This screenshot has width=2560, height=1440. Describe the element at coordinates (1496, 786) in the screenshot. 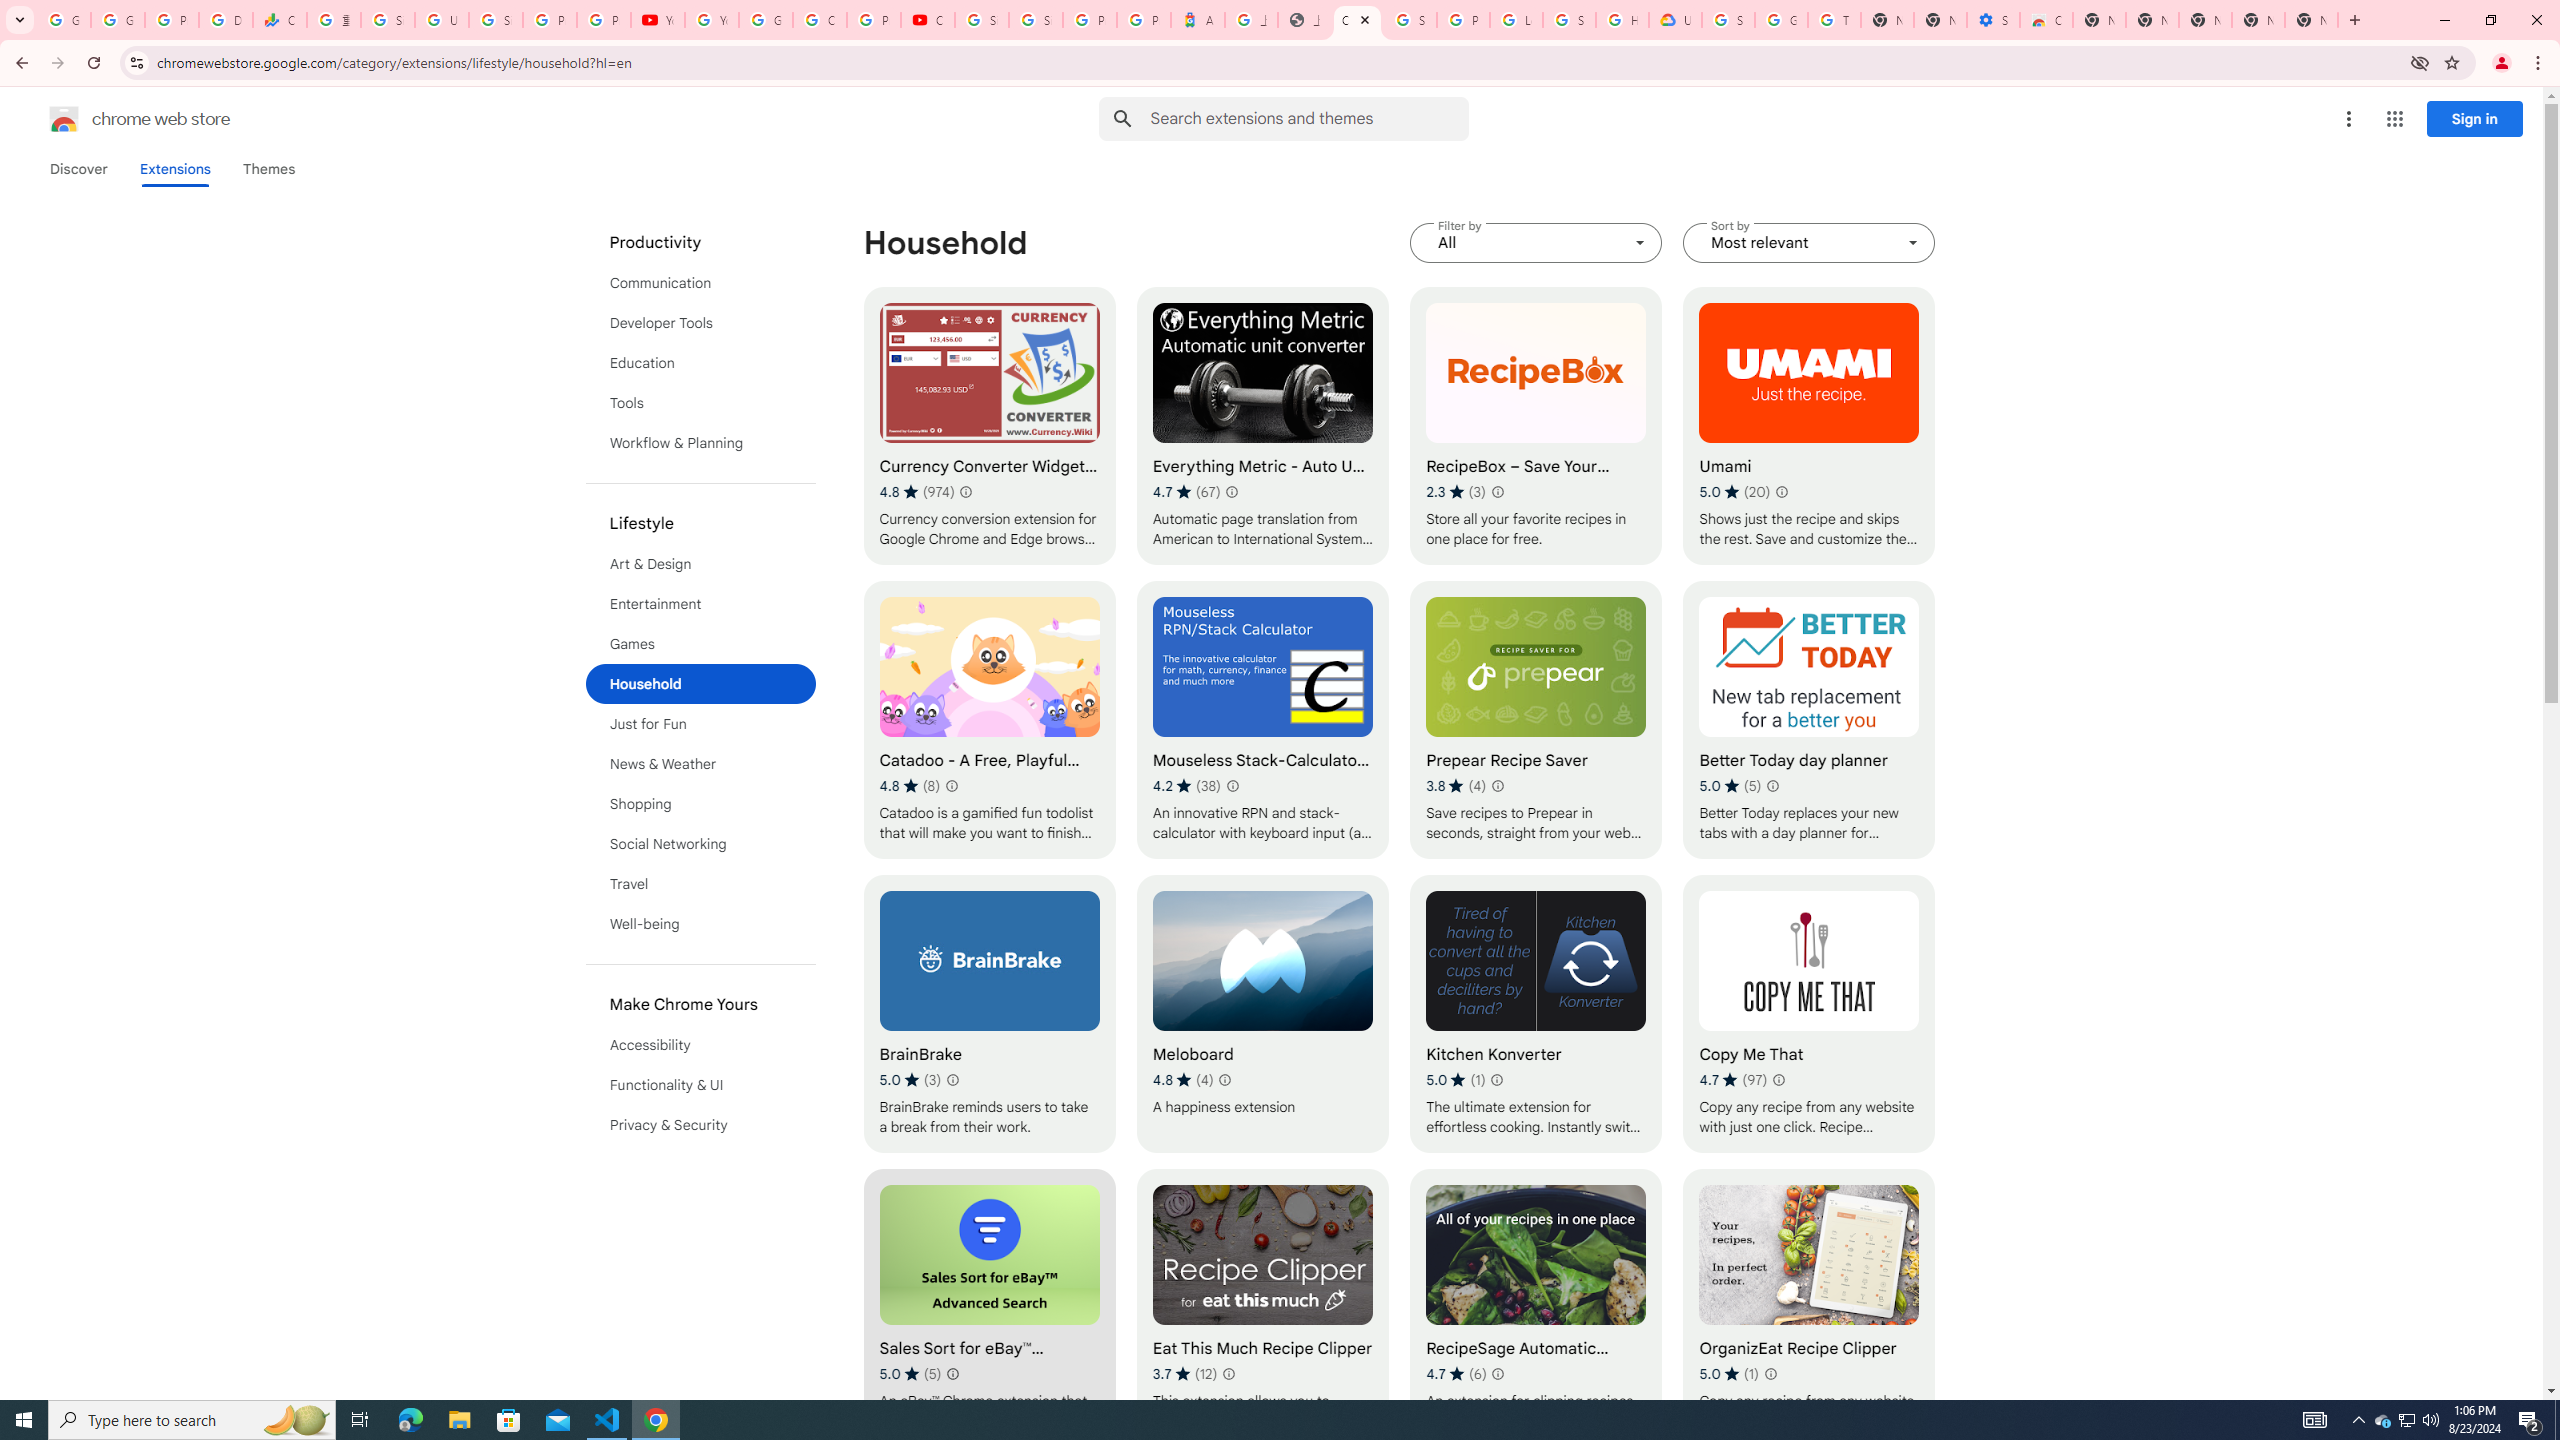

I see `Learn more about results and reviews "Prepear Recipe Saver"` at that location.